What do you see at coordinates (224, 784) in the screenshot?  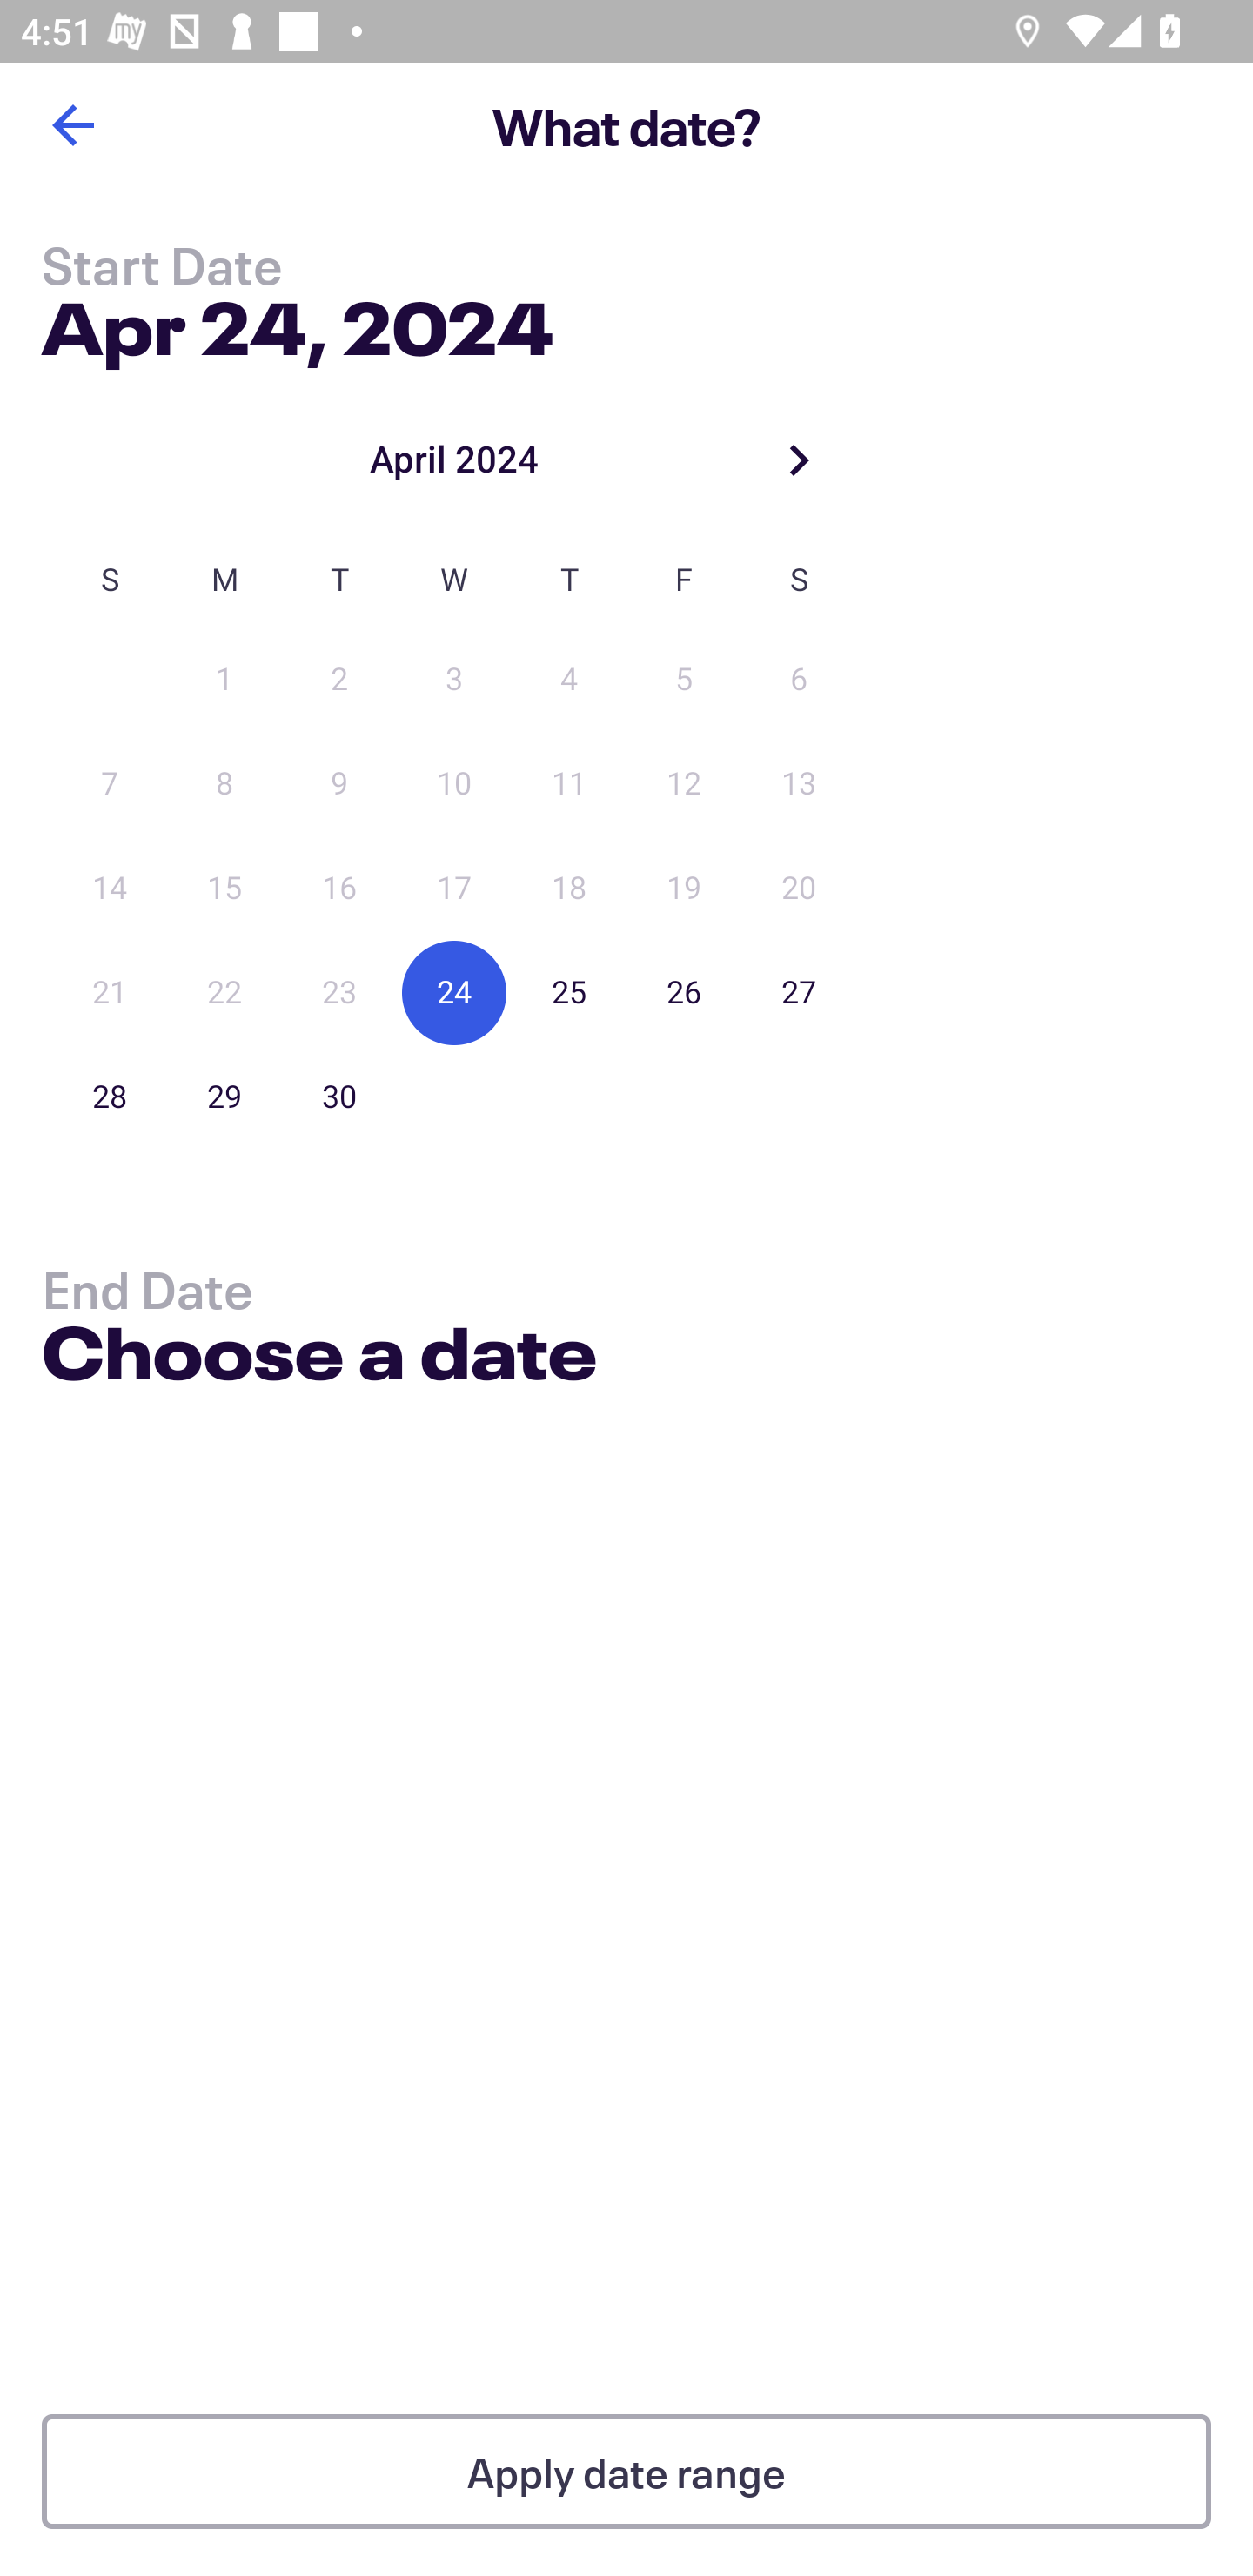 I see `8 08 April 2024` at bounding box center [224, 784].